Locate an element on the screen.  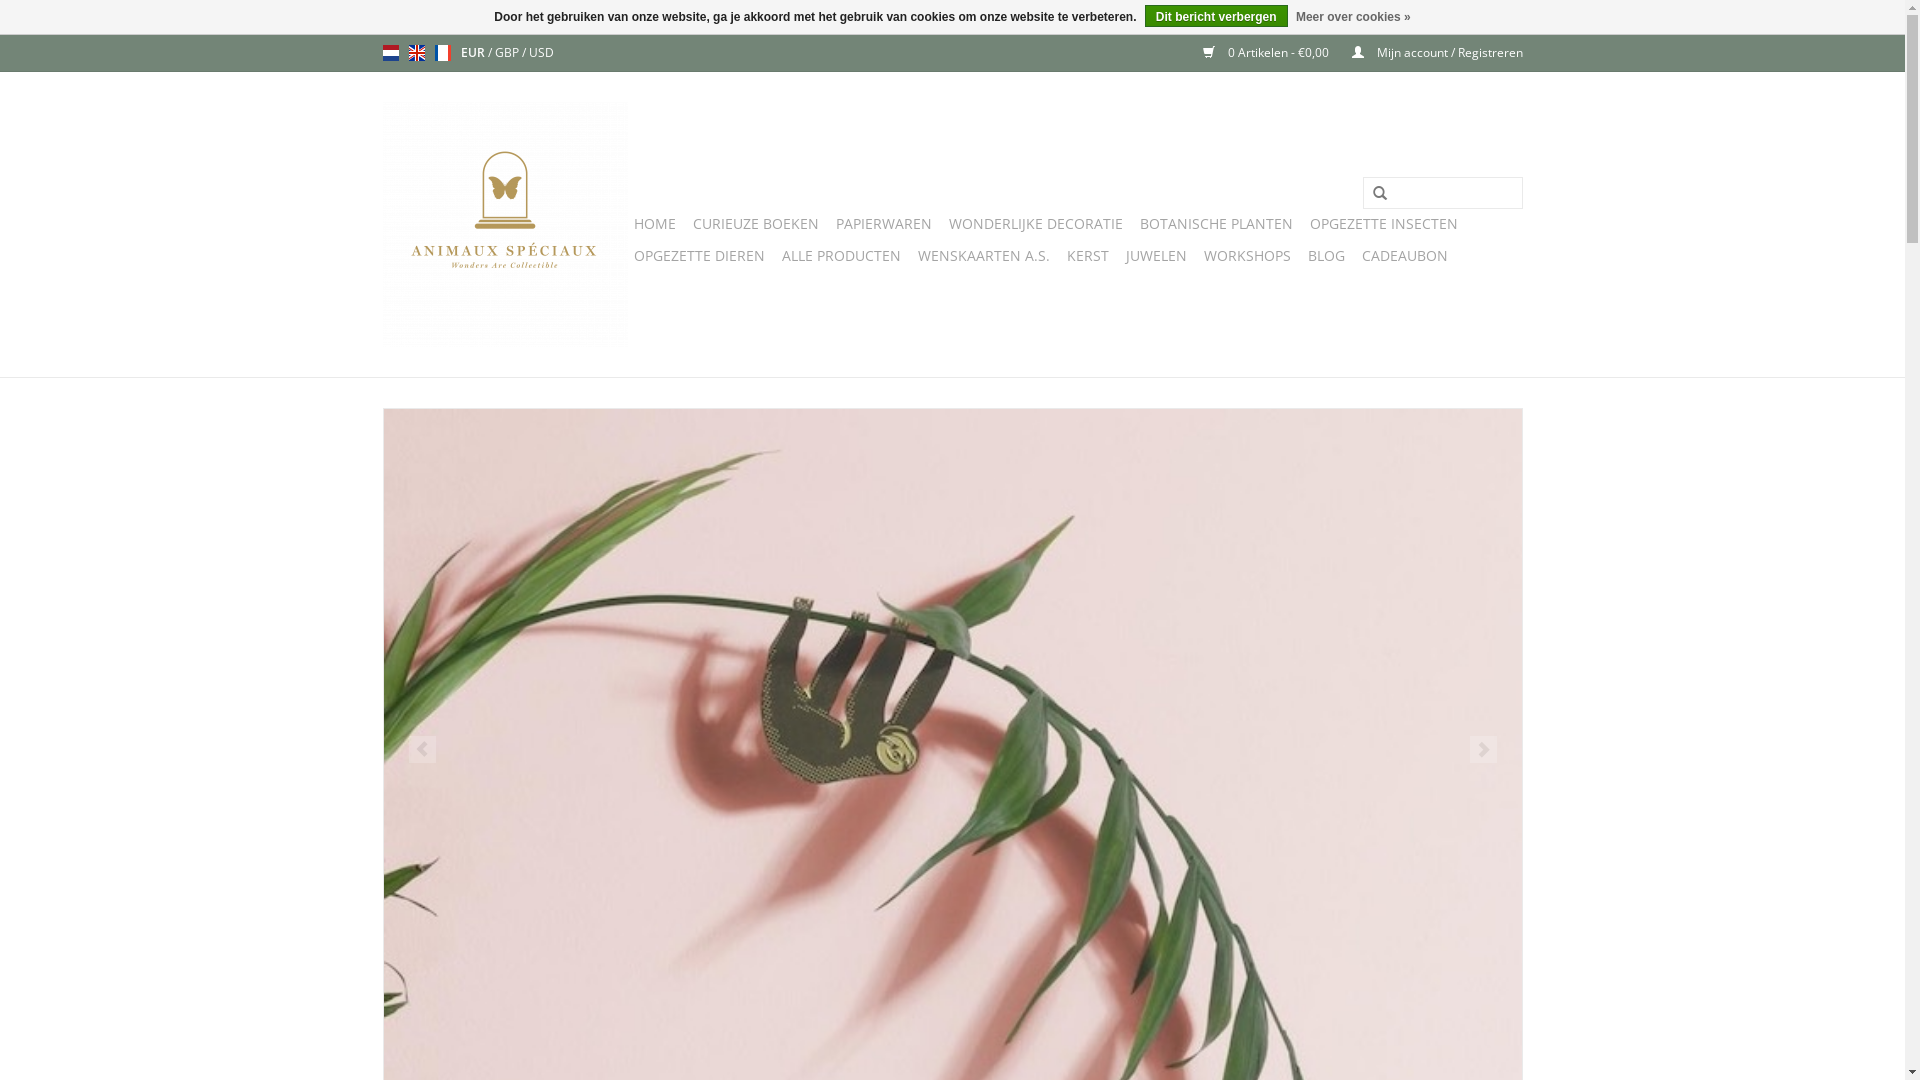
CURIEUZE BOEKEN is located at coordinates (755, 224).